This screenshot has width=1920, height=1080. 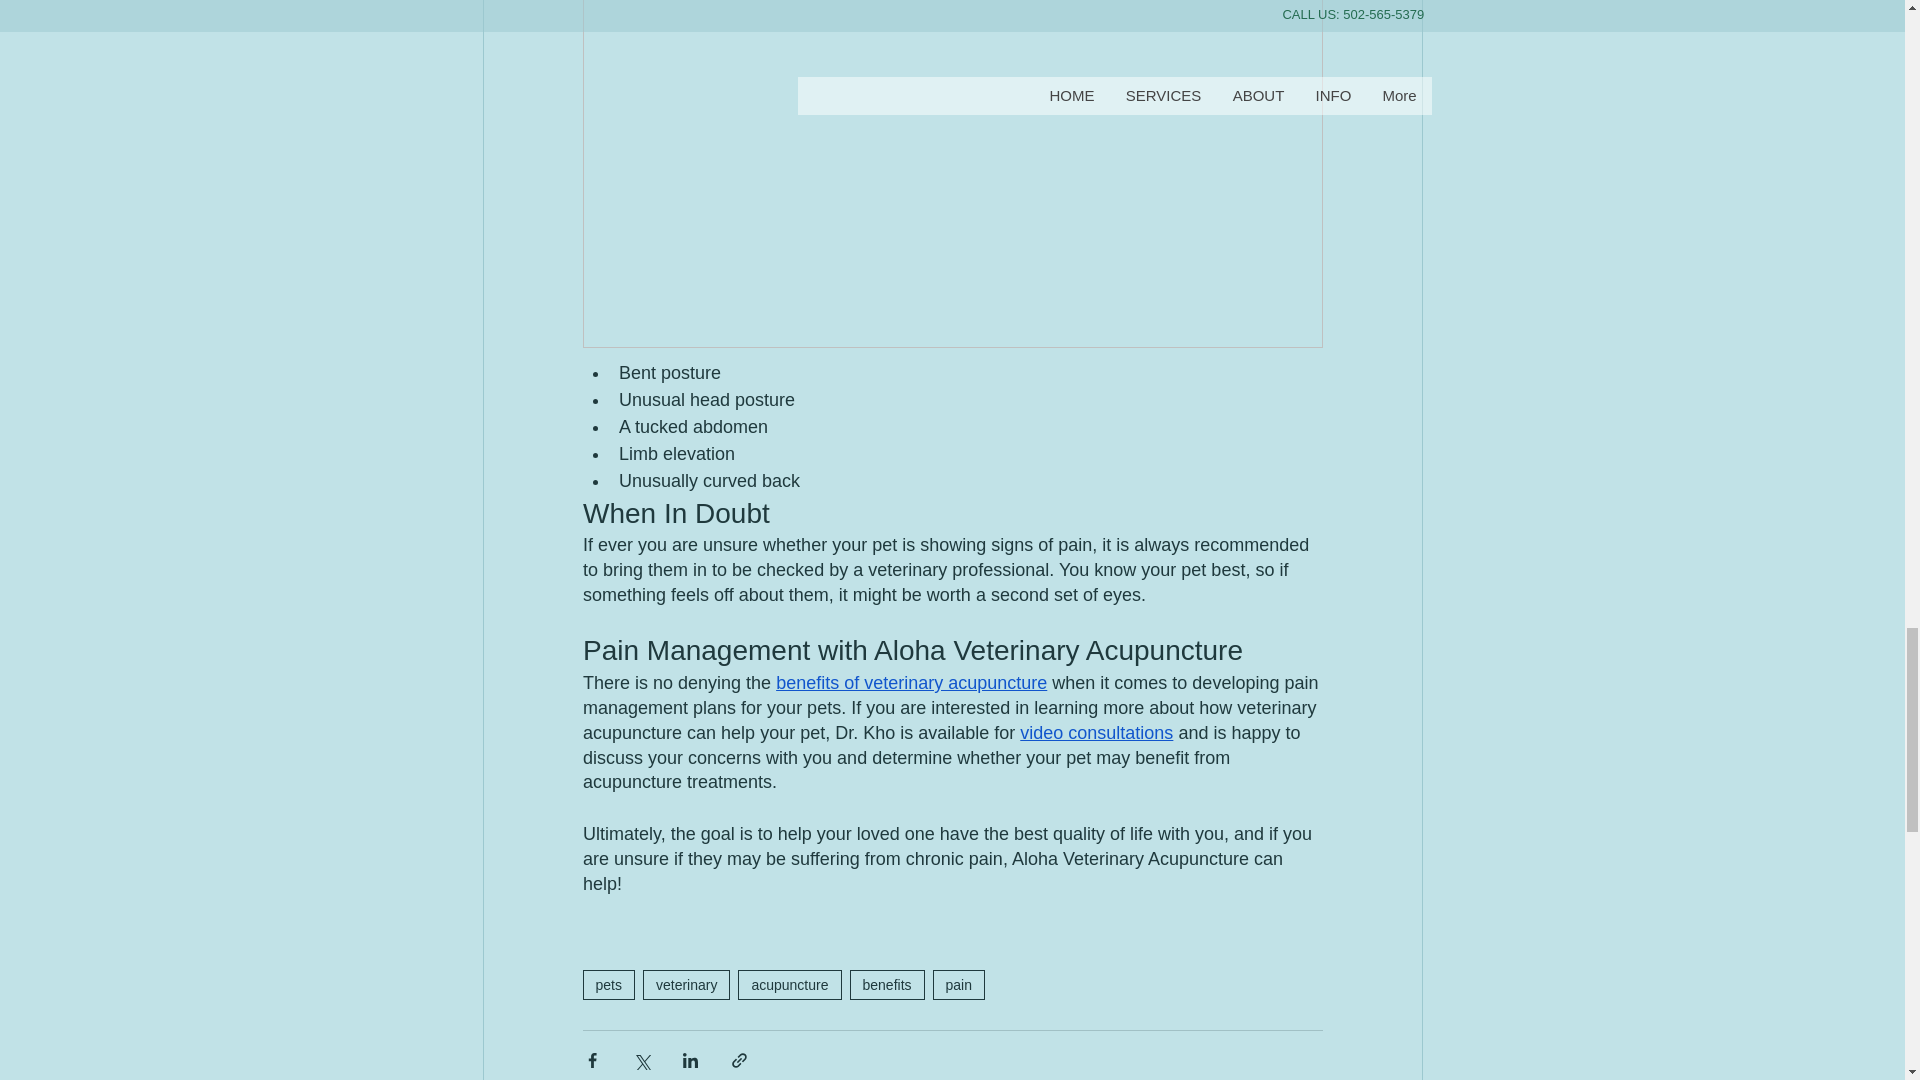 What do you see at coordinates (1096, 732) in the screenshot?
I see `video consultations` at bounding box center [1096, 732].